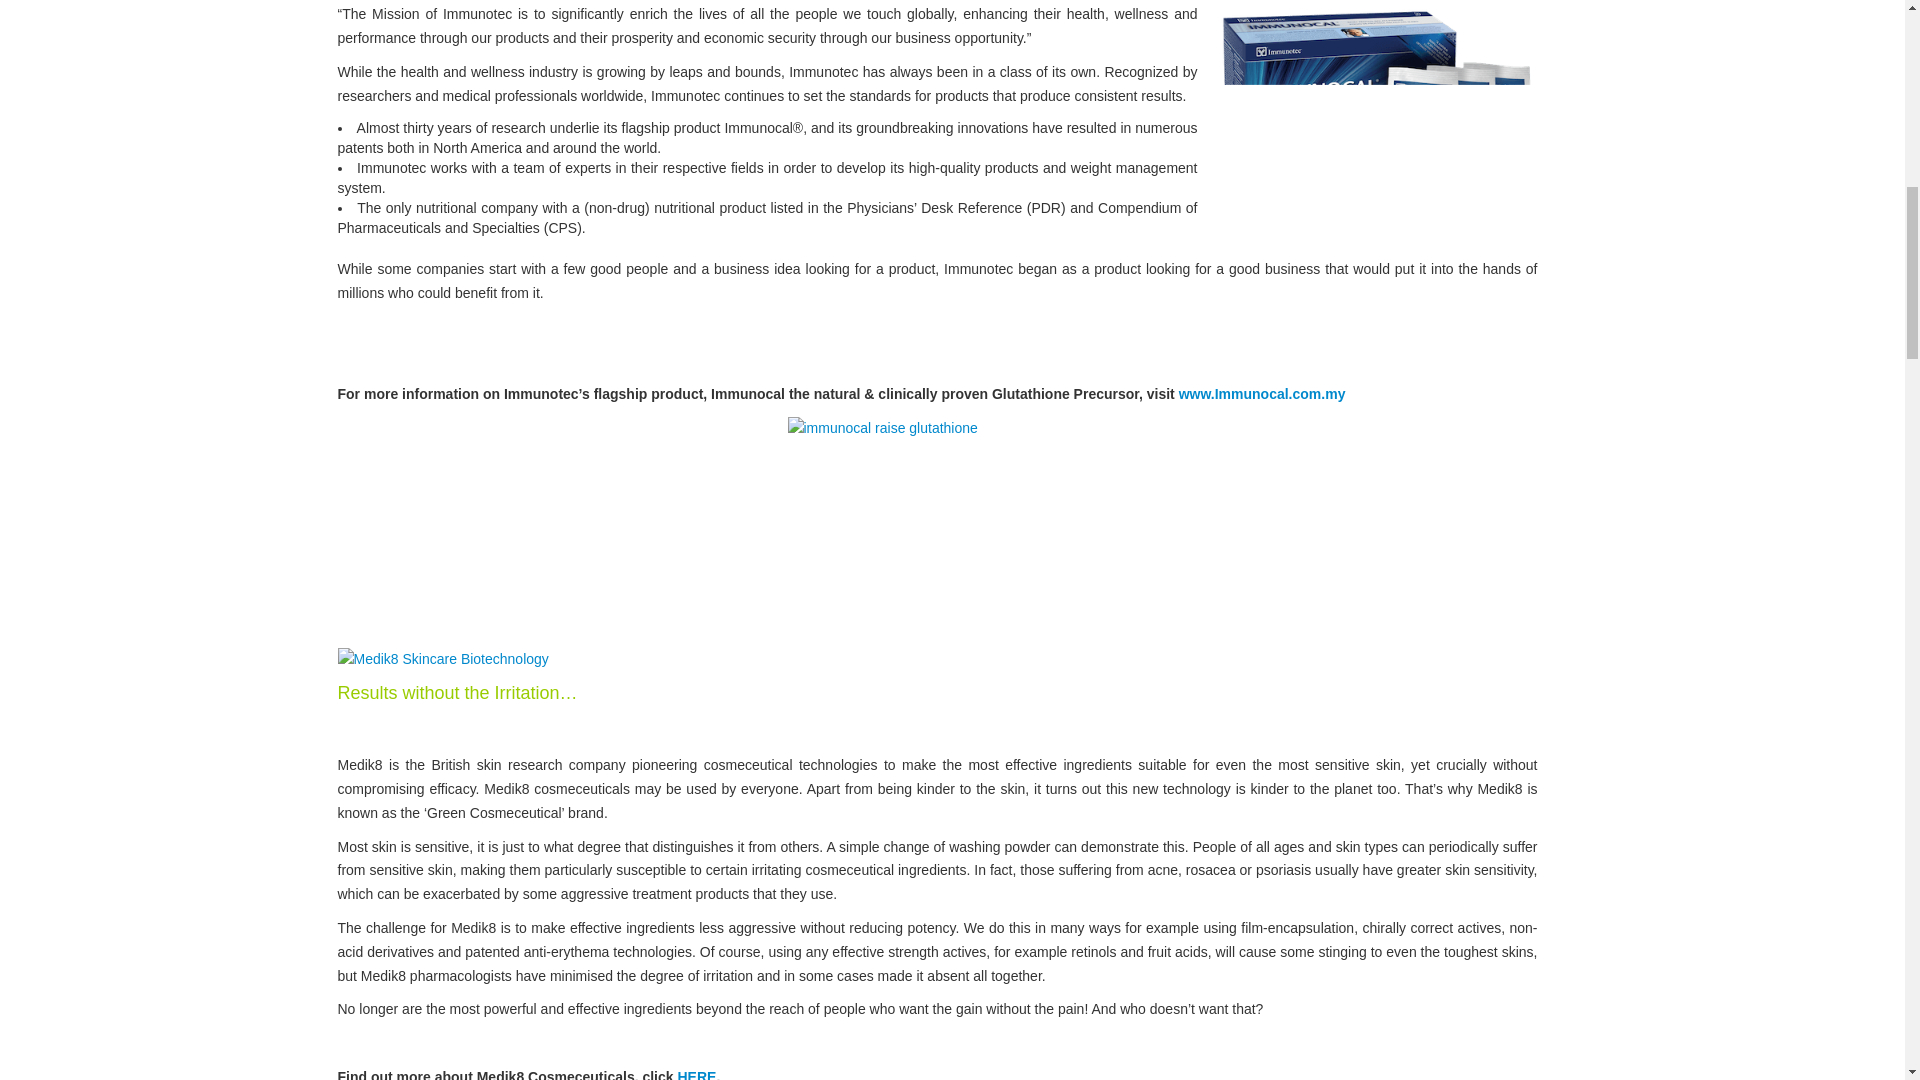 The image size is (1920, 1080). I want to click on www.Immunocal.com.my, so click(1262, 393).